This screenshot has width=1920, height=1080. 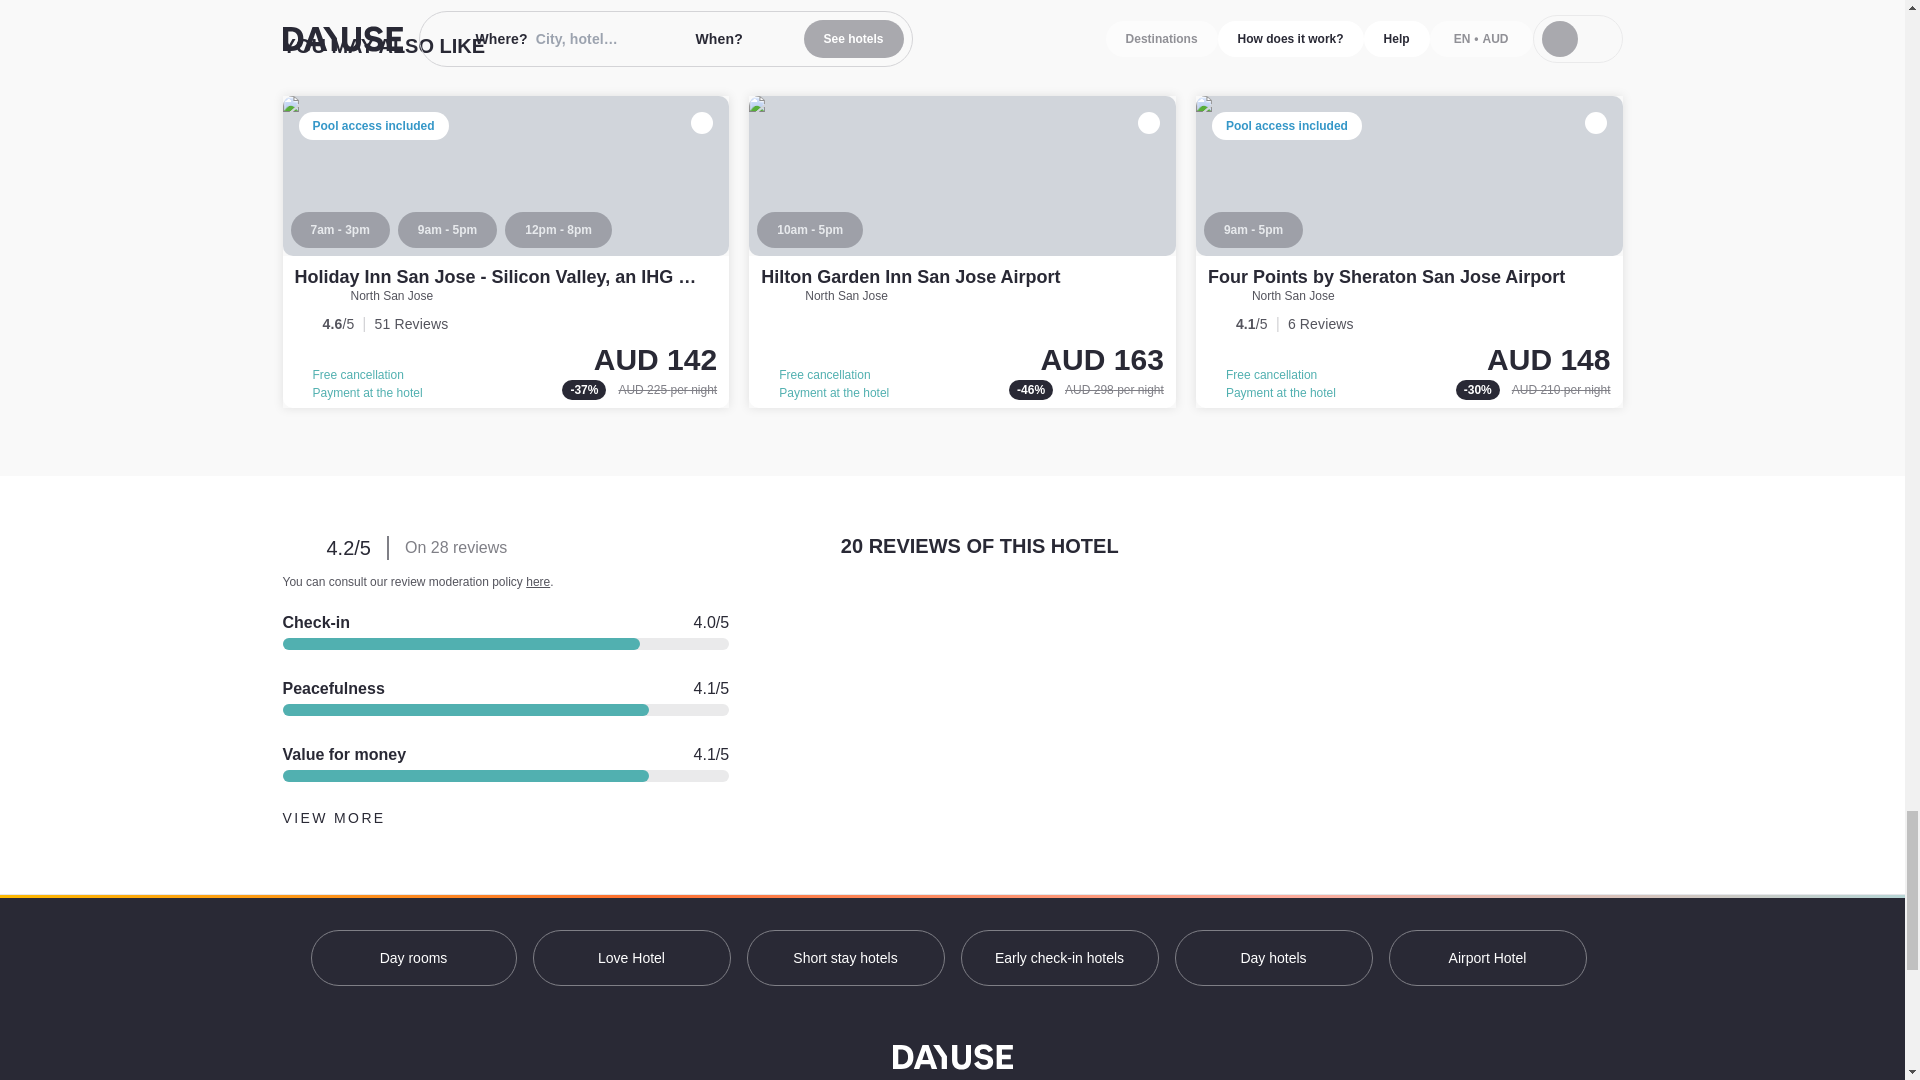 I want to click on Holiday Inn San Jose - Silicon Valley, an IHG Hotel, so click(x=506, y=252).